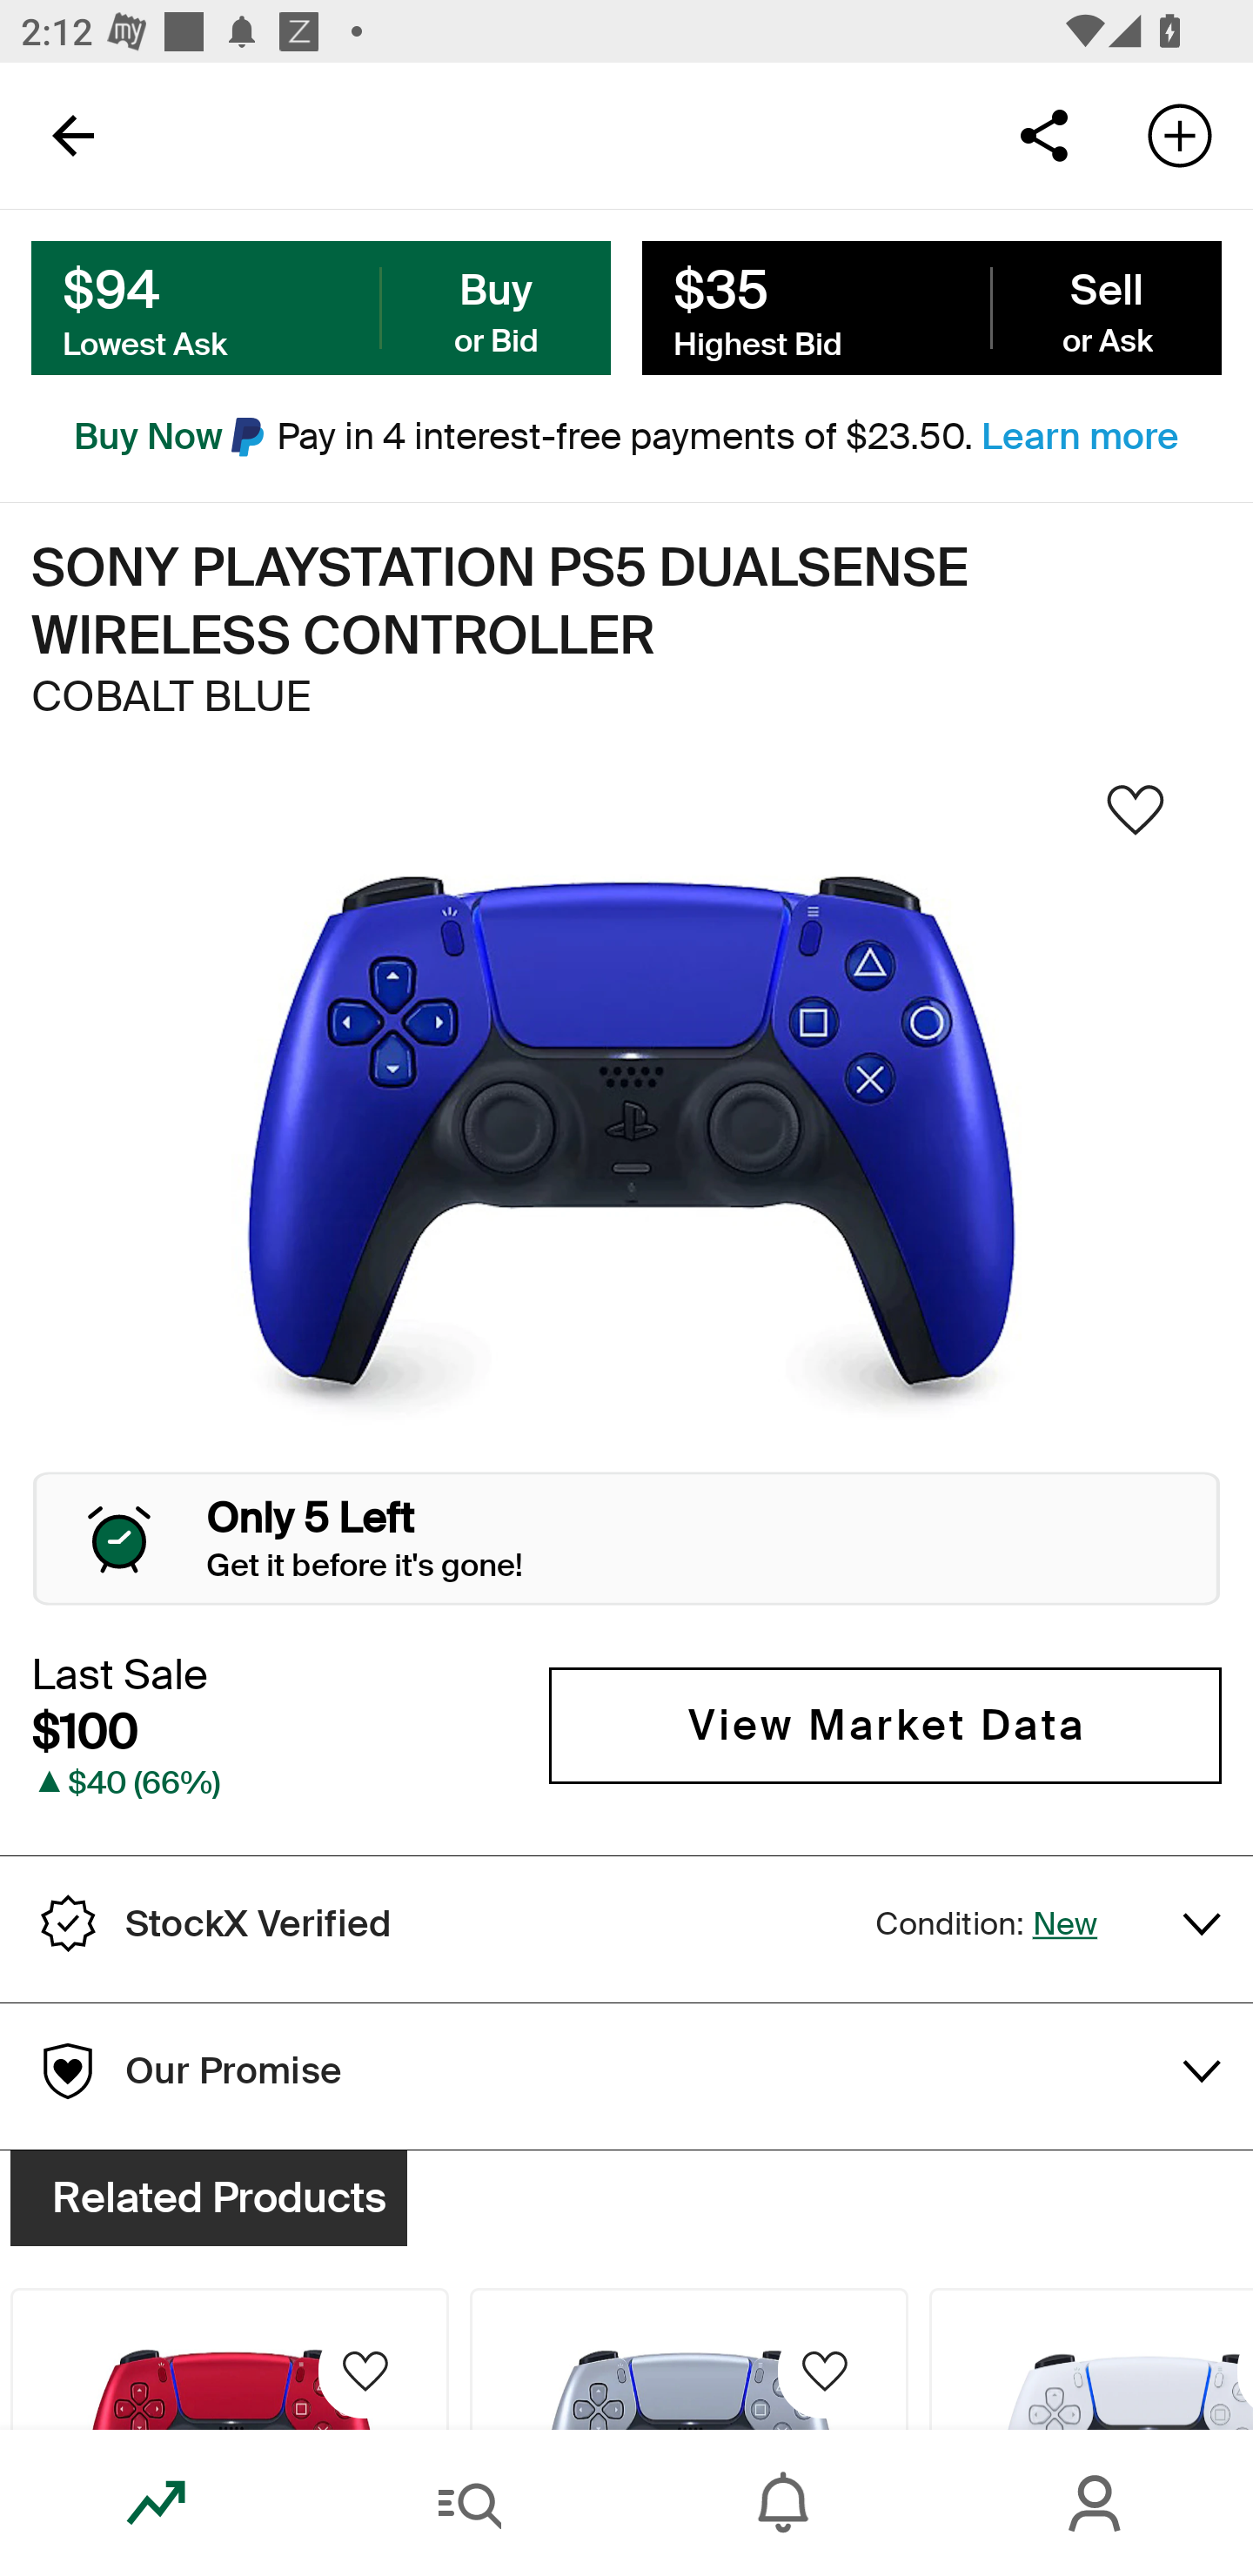 Image resolution: width=1253 pixels, height=2576 pixels. Describe the element at coordinates (470, 2503) in the screenshot. I see `Search` at that location.